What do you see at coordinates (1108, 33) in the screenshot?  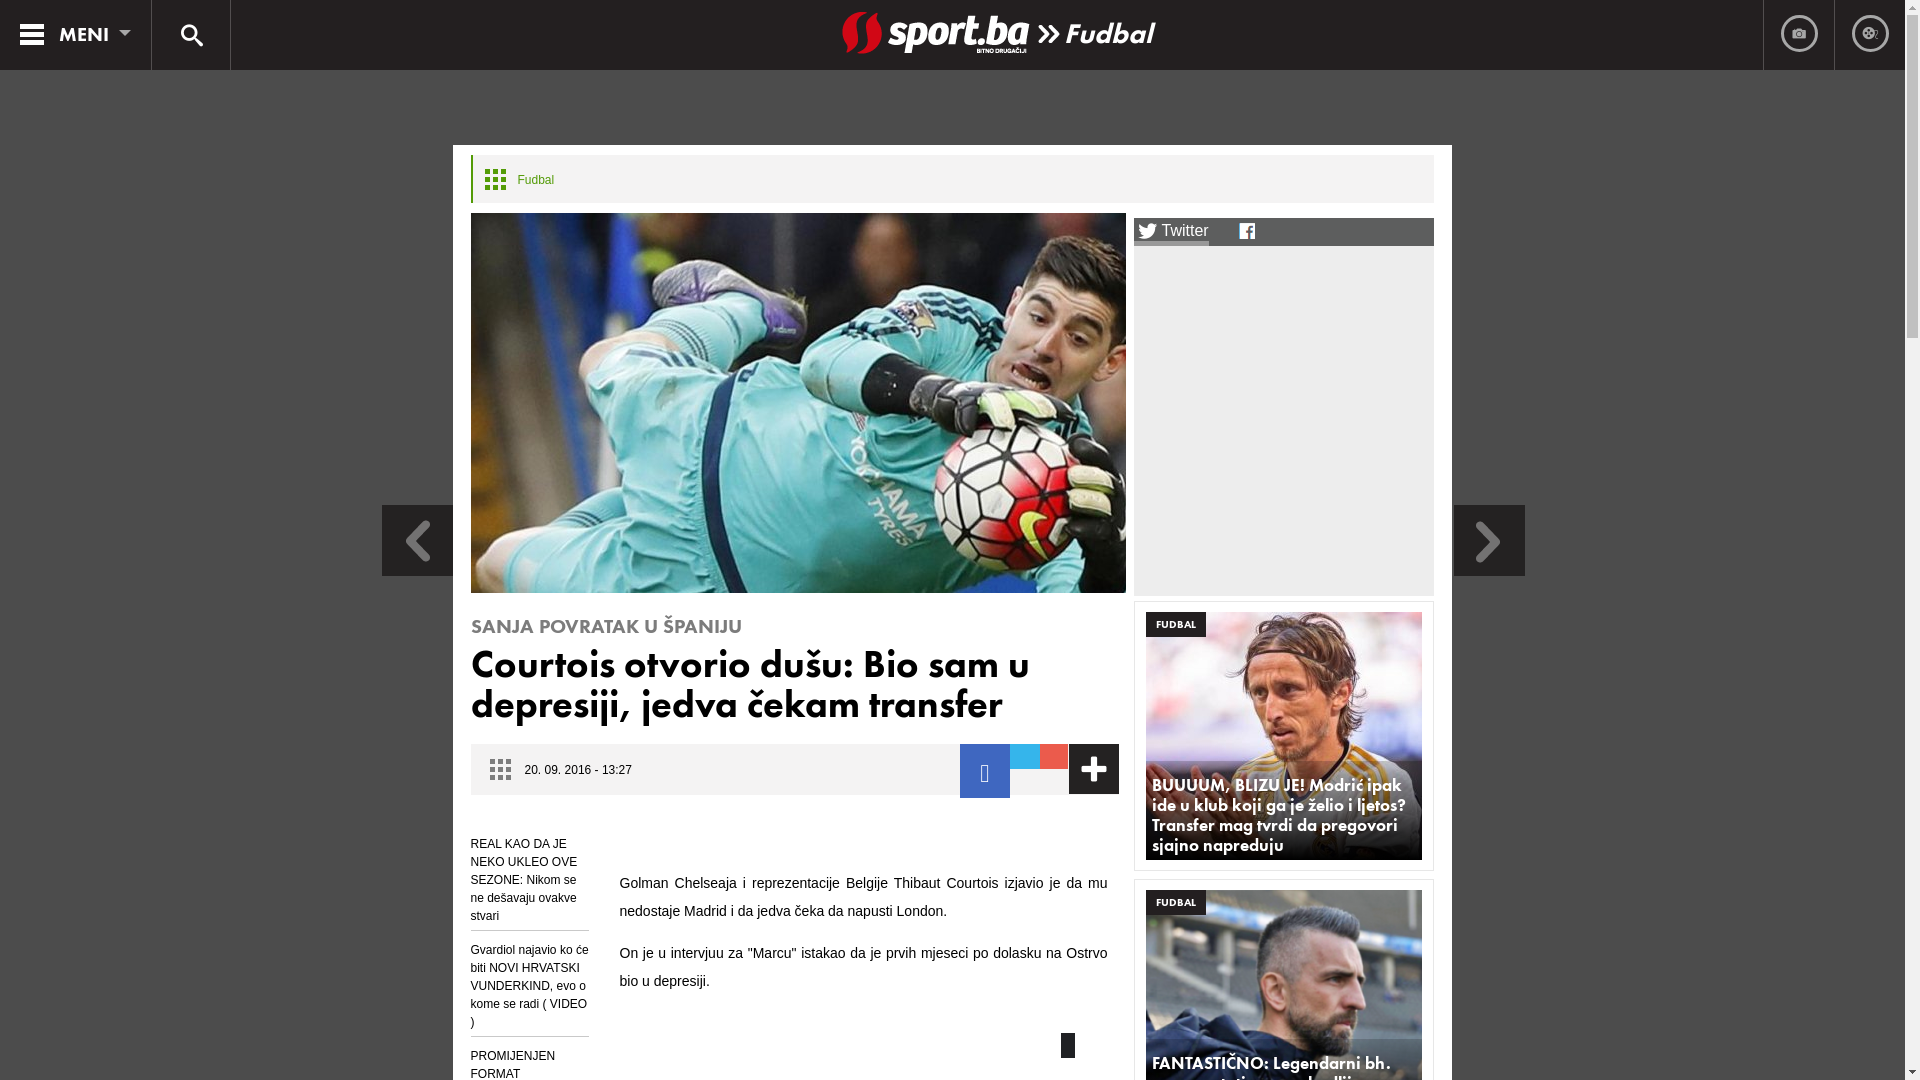 I see `Fudbal` at bounding box center [1108, 33].